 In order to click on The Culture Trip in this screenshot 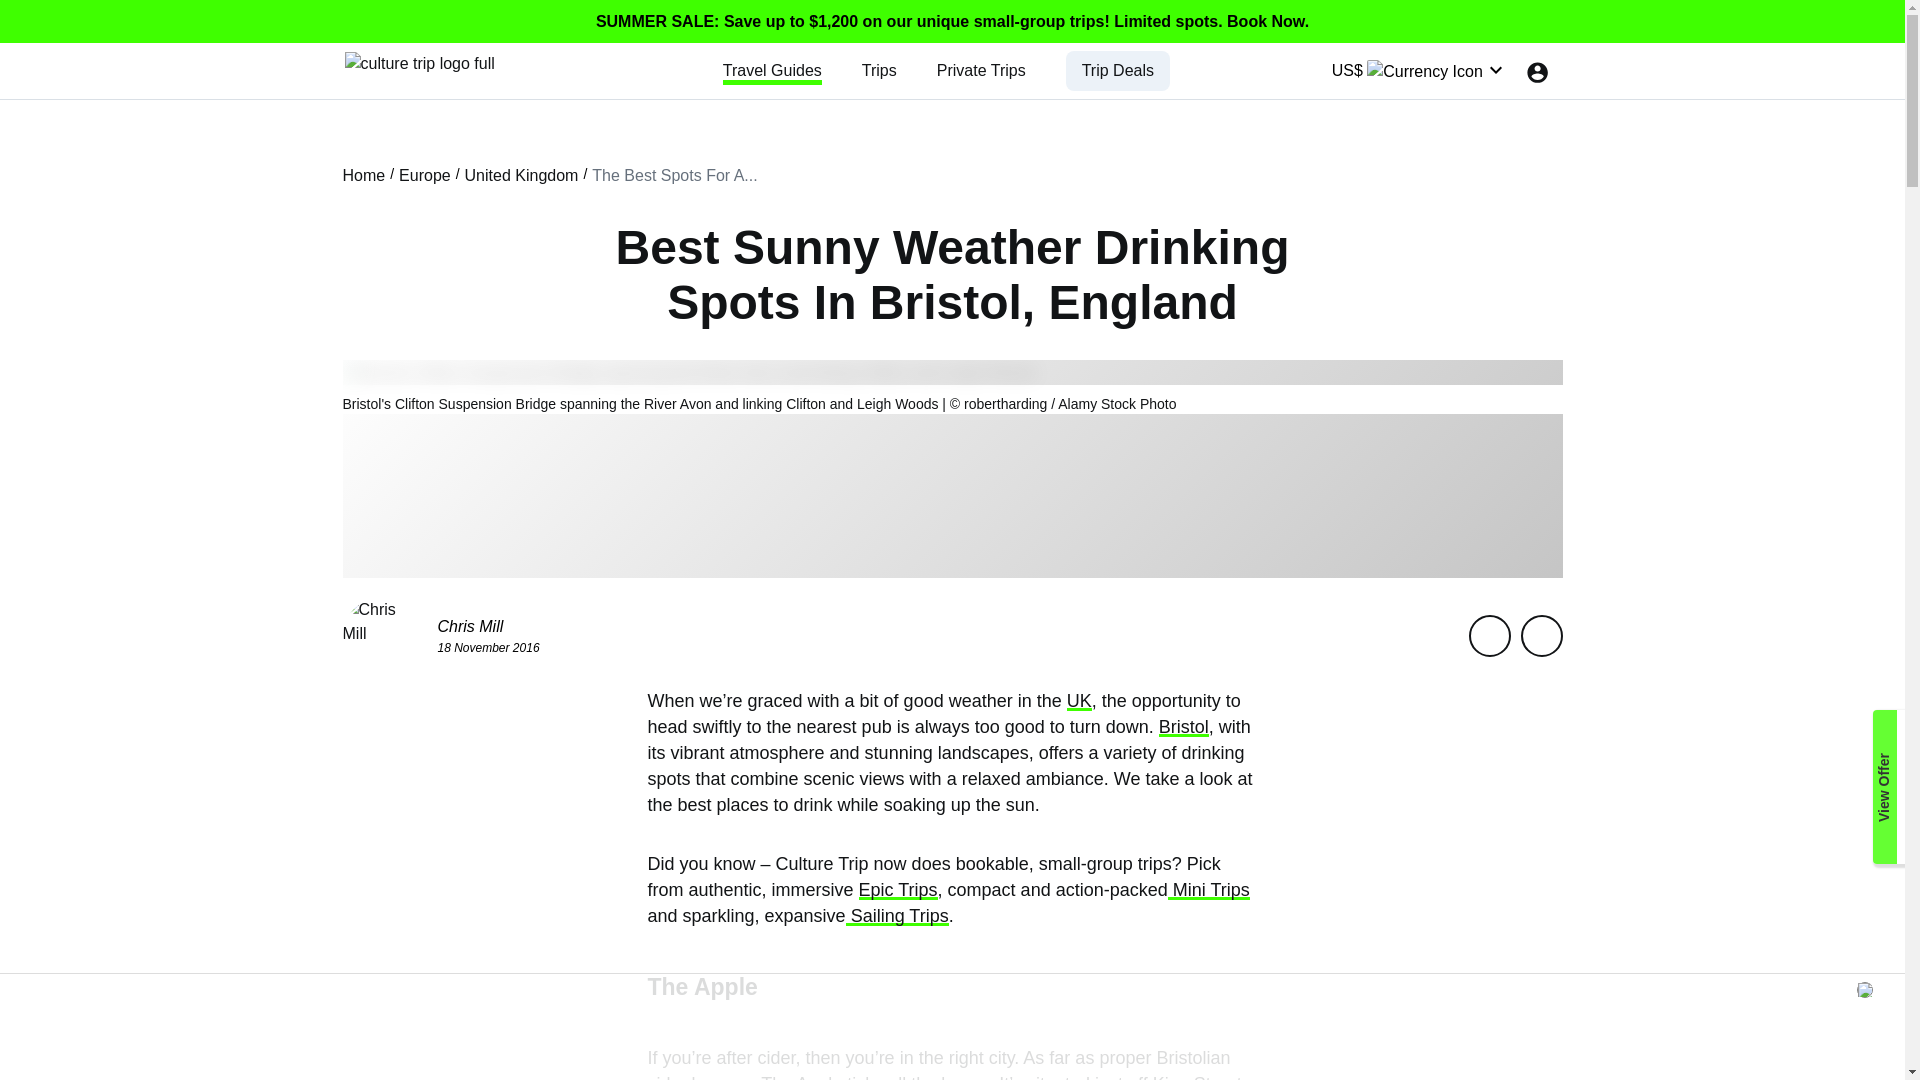, I will do `click(418, 62)`.